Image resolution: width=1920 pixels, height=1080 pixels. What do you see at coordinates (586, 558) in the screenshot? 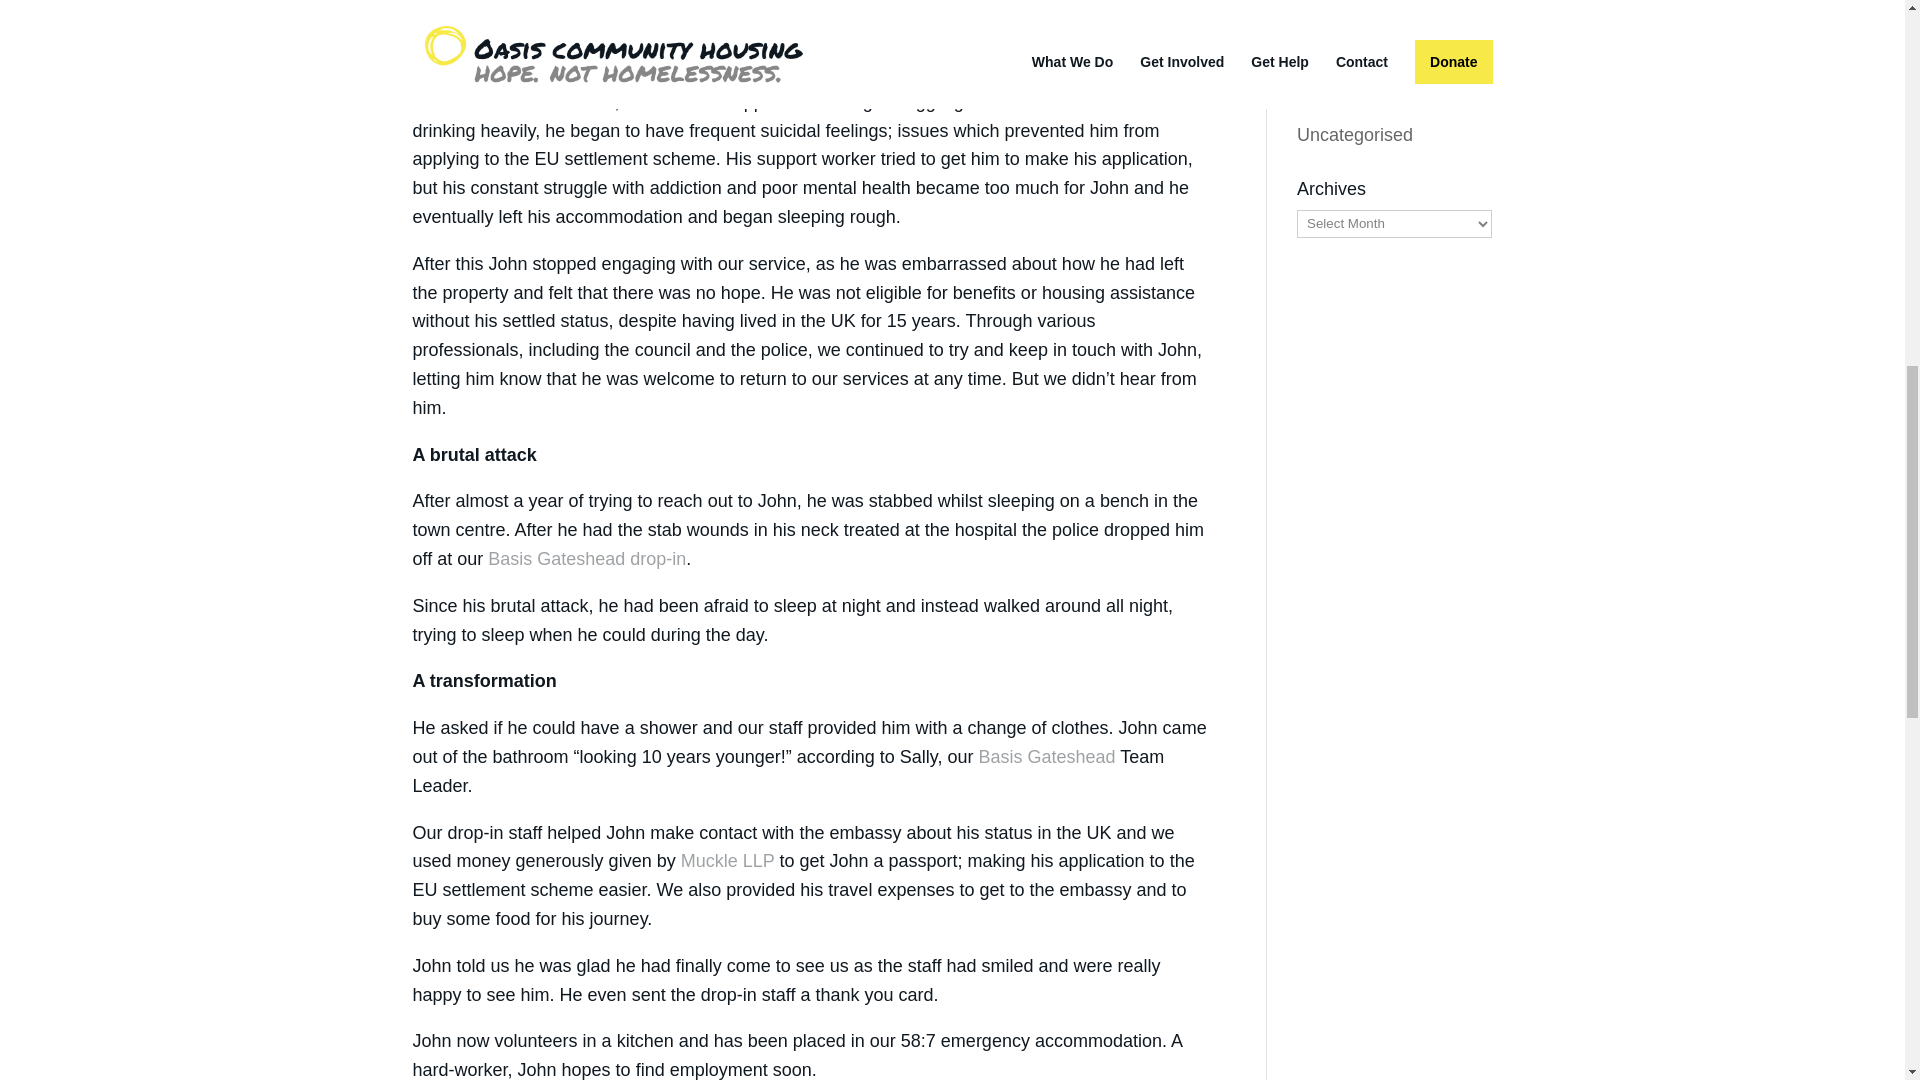
I see `Basis Gateshead drop-in` at bounding box center [586, 558].